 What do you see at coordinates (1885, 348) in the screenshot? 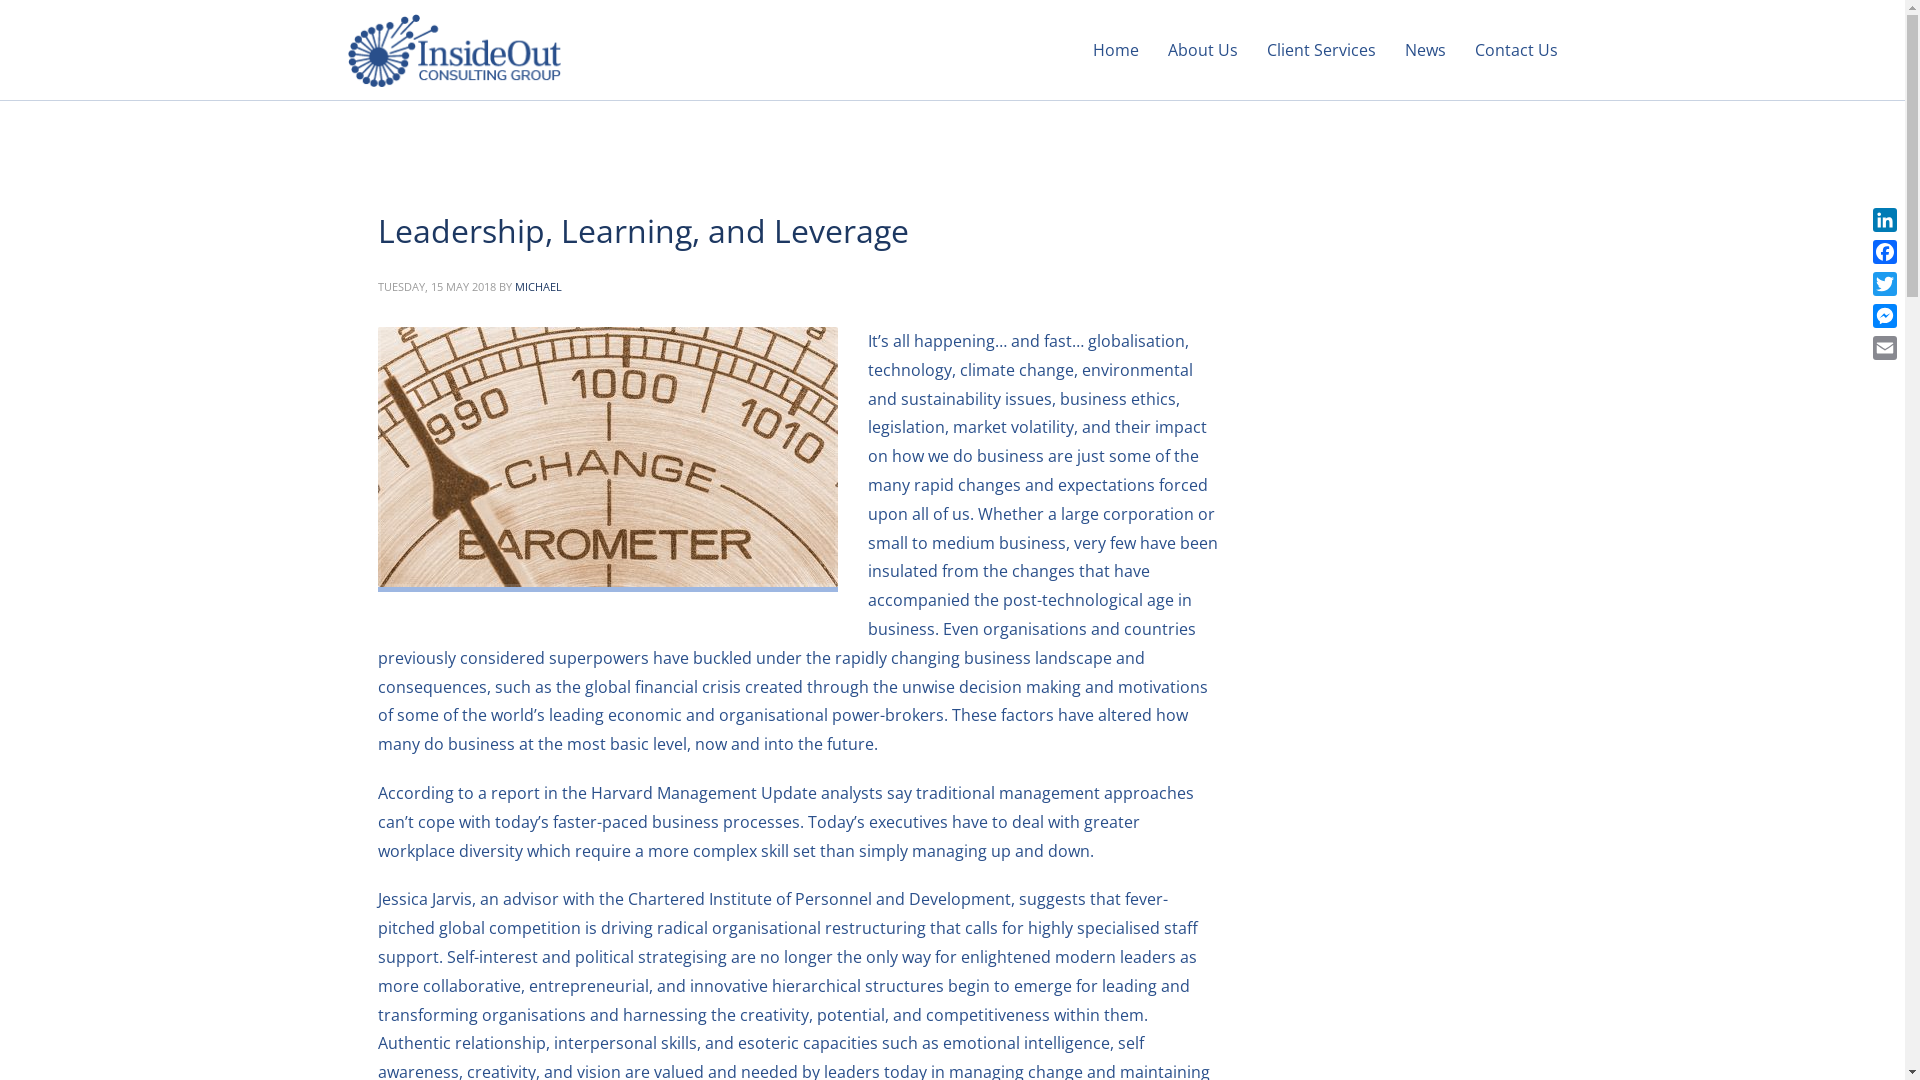
I see `Email` at bounding box center [1885, 348].